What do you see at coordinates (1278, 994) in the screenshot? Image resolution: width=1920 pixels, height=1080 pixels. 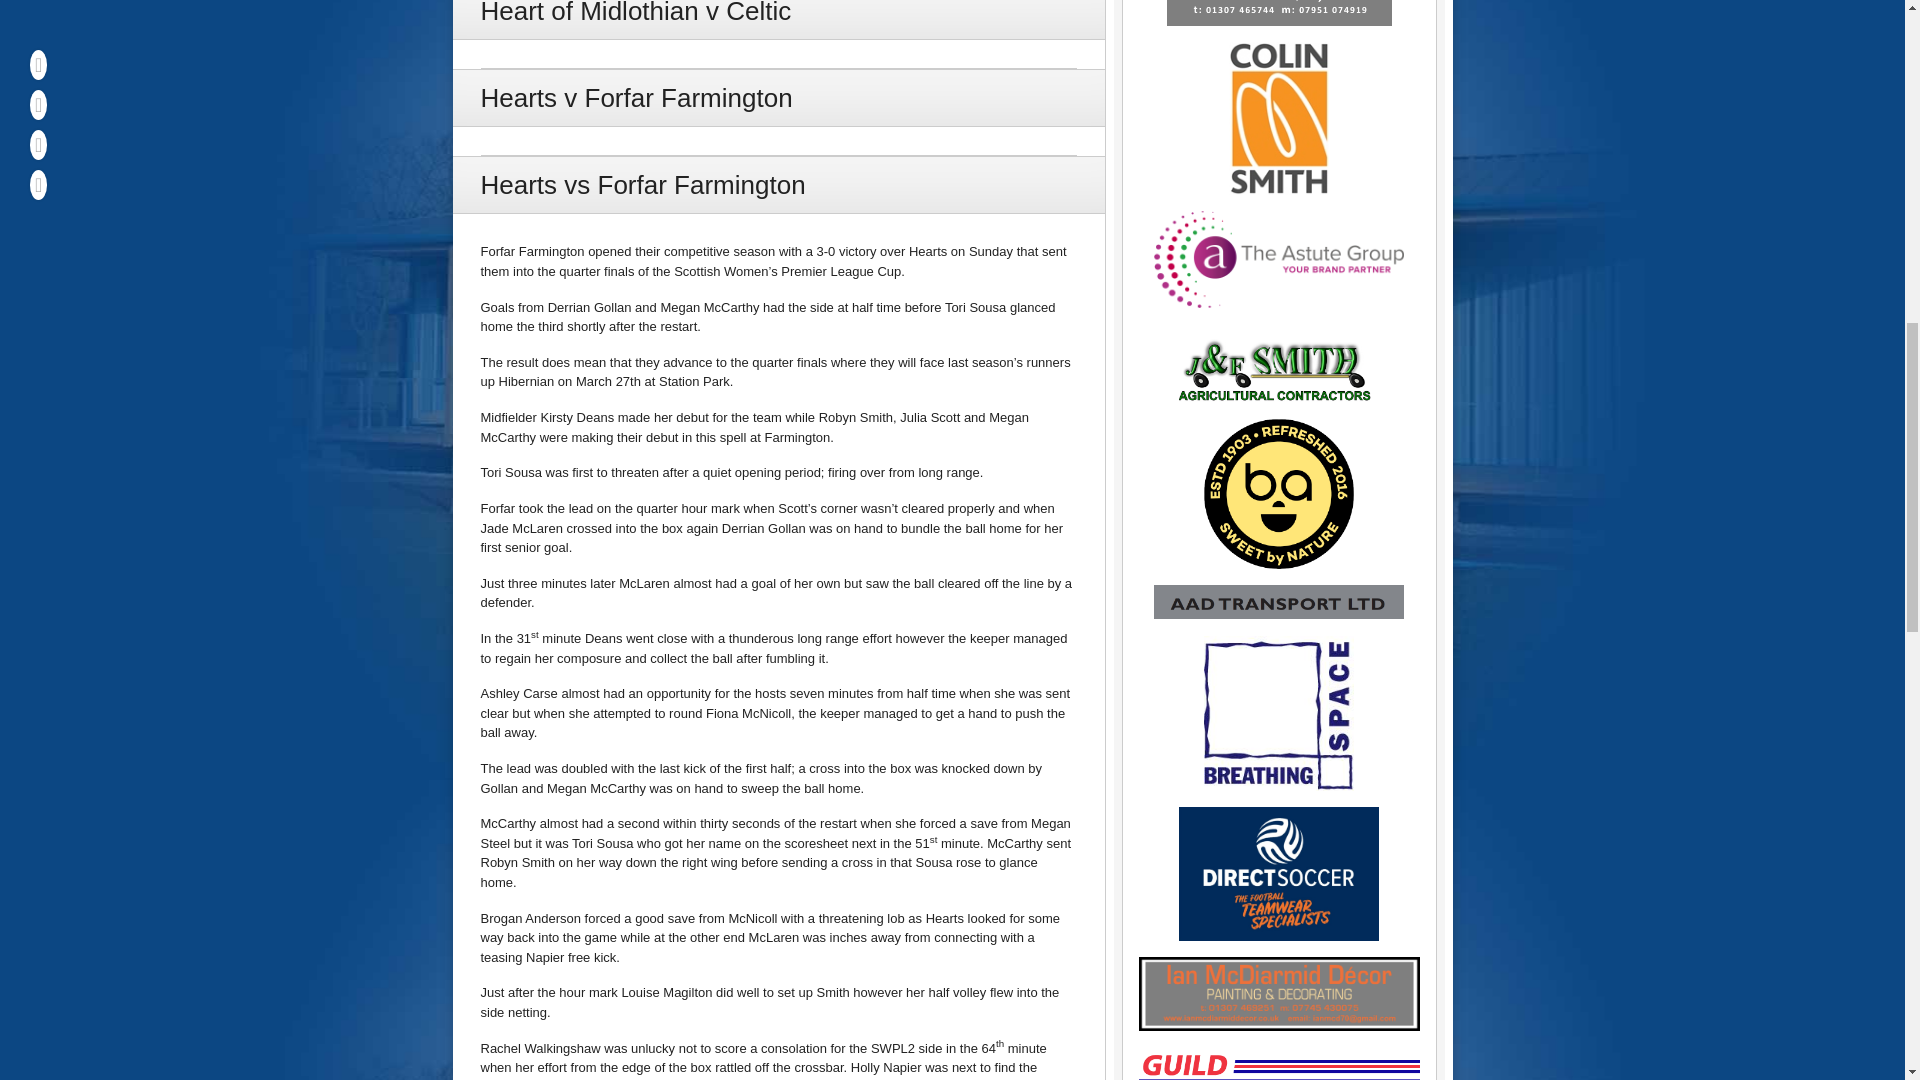 I see `IanMcDiarmidDecor` at bounding box center [1278, 994].